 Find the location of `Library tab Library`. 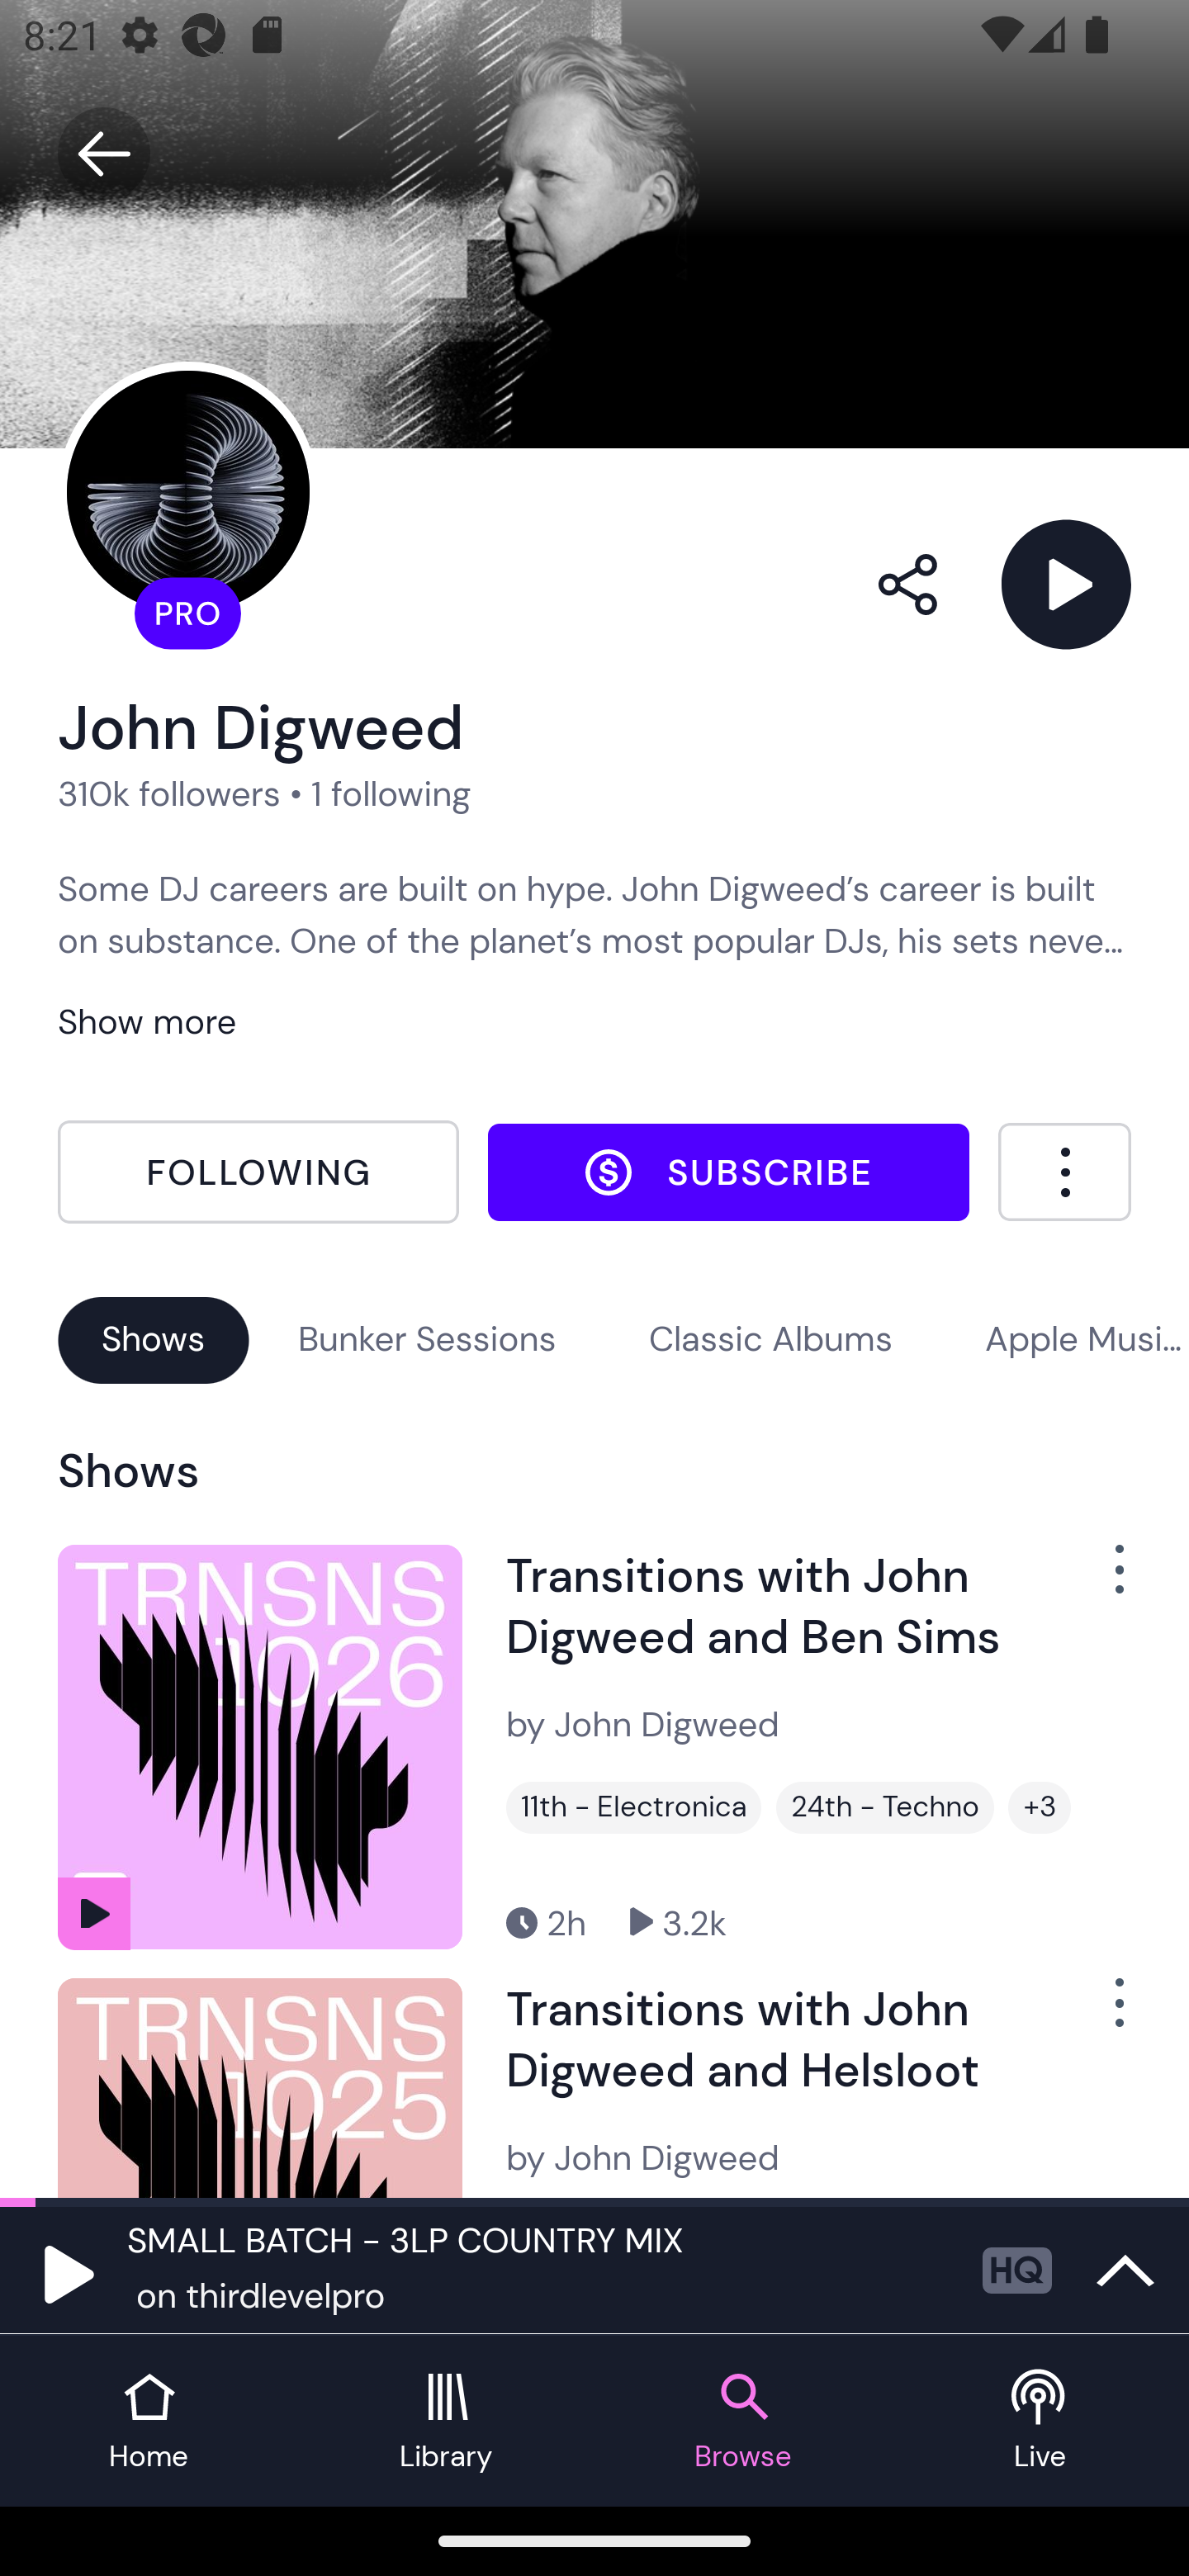

Library tab Library is located at coordinates (446, 2421).